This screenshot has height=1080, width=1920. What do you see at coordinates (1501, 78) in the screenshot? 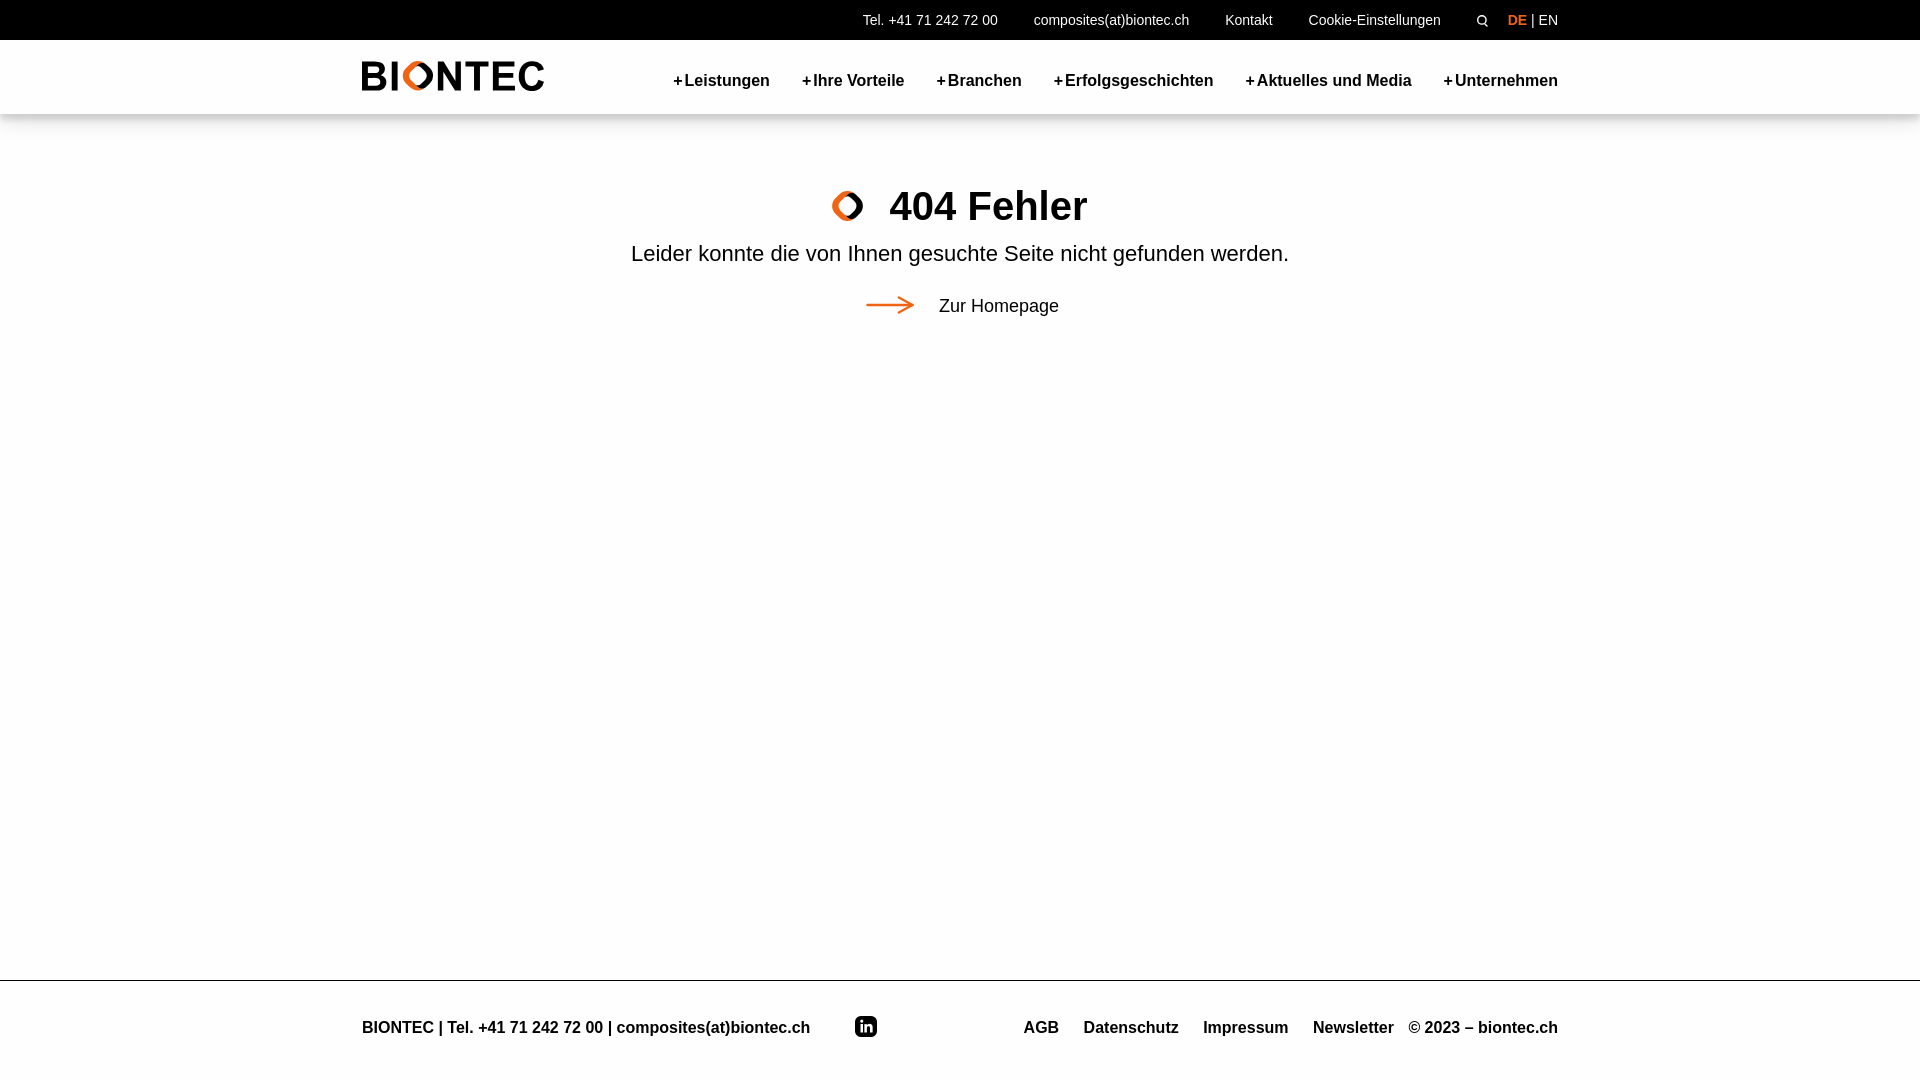
I see `Unternehmen` at bounding box center [1501, 78].